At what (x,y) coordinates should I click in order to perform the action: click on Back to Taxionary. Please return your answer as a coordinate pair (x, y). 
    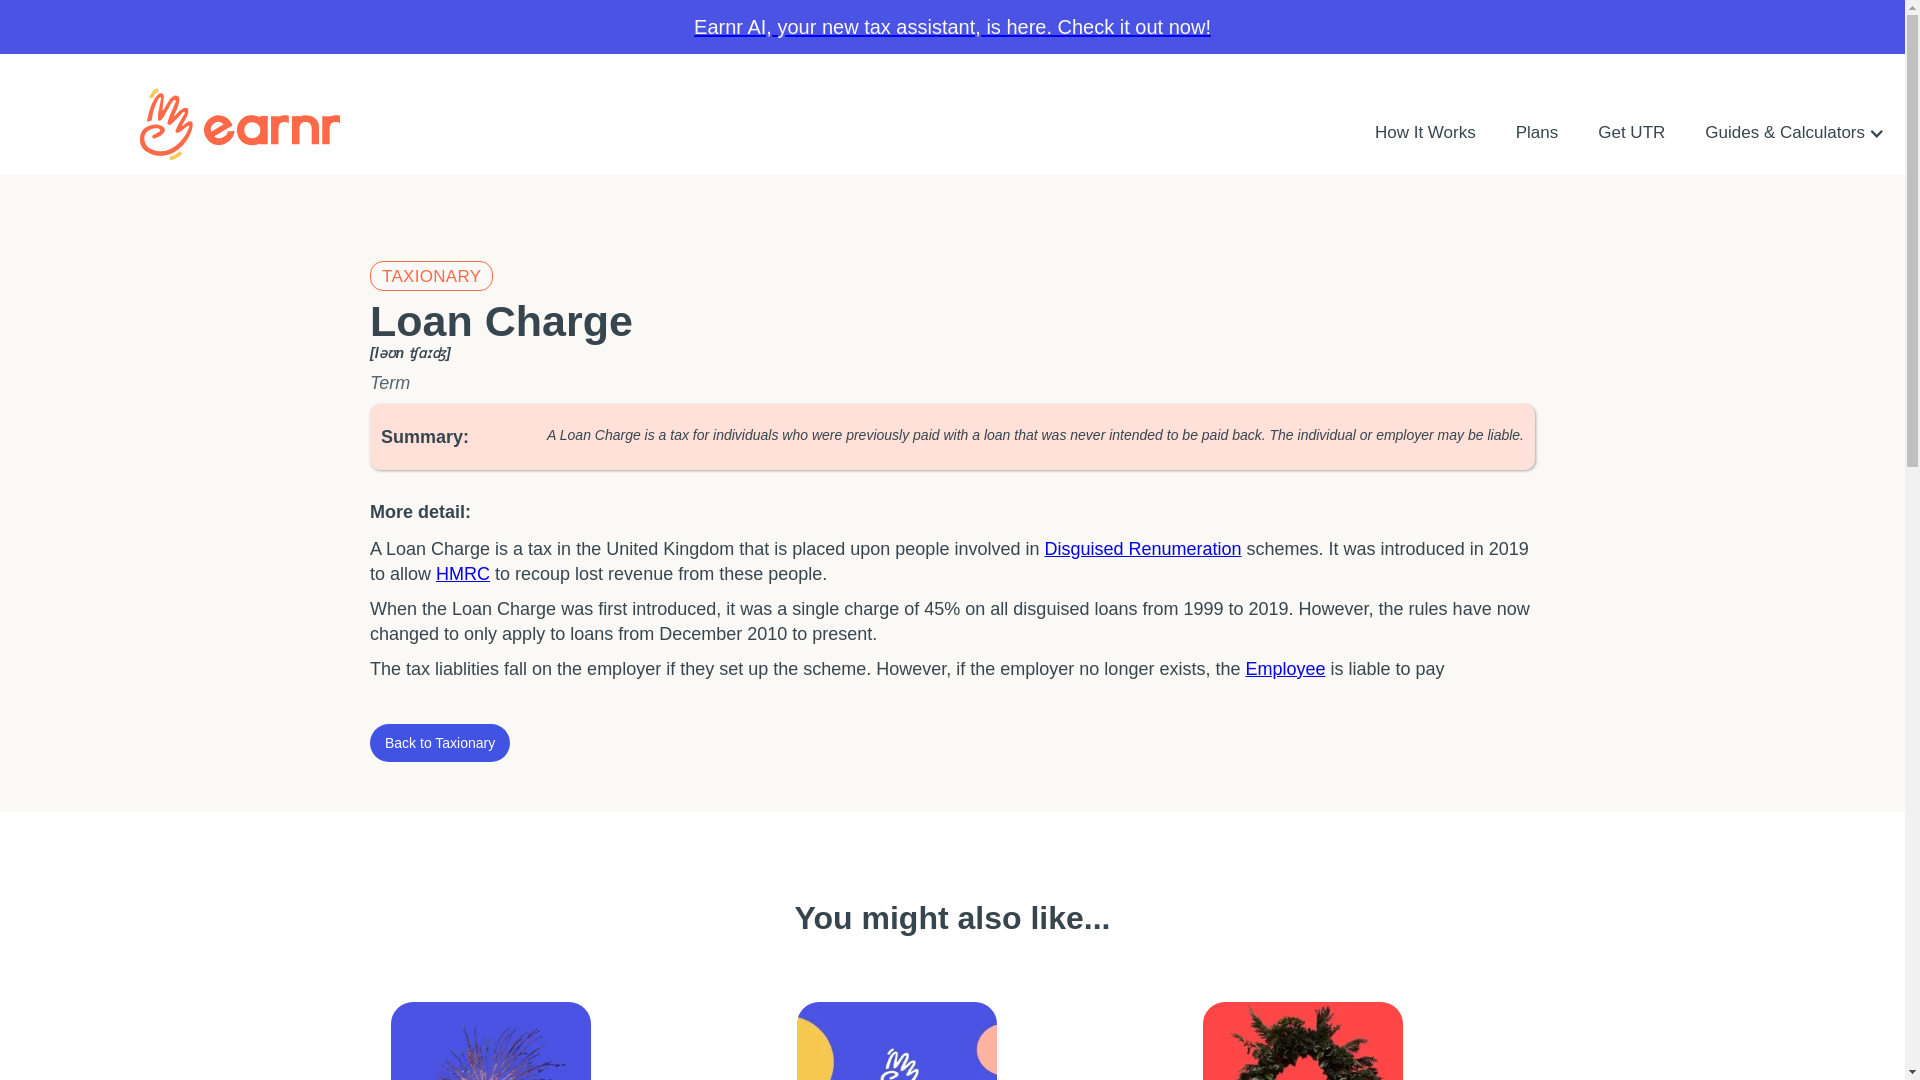
    Looking at the image, I should click on (440, 742).